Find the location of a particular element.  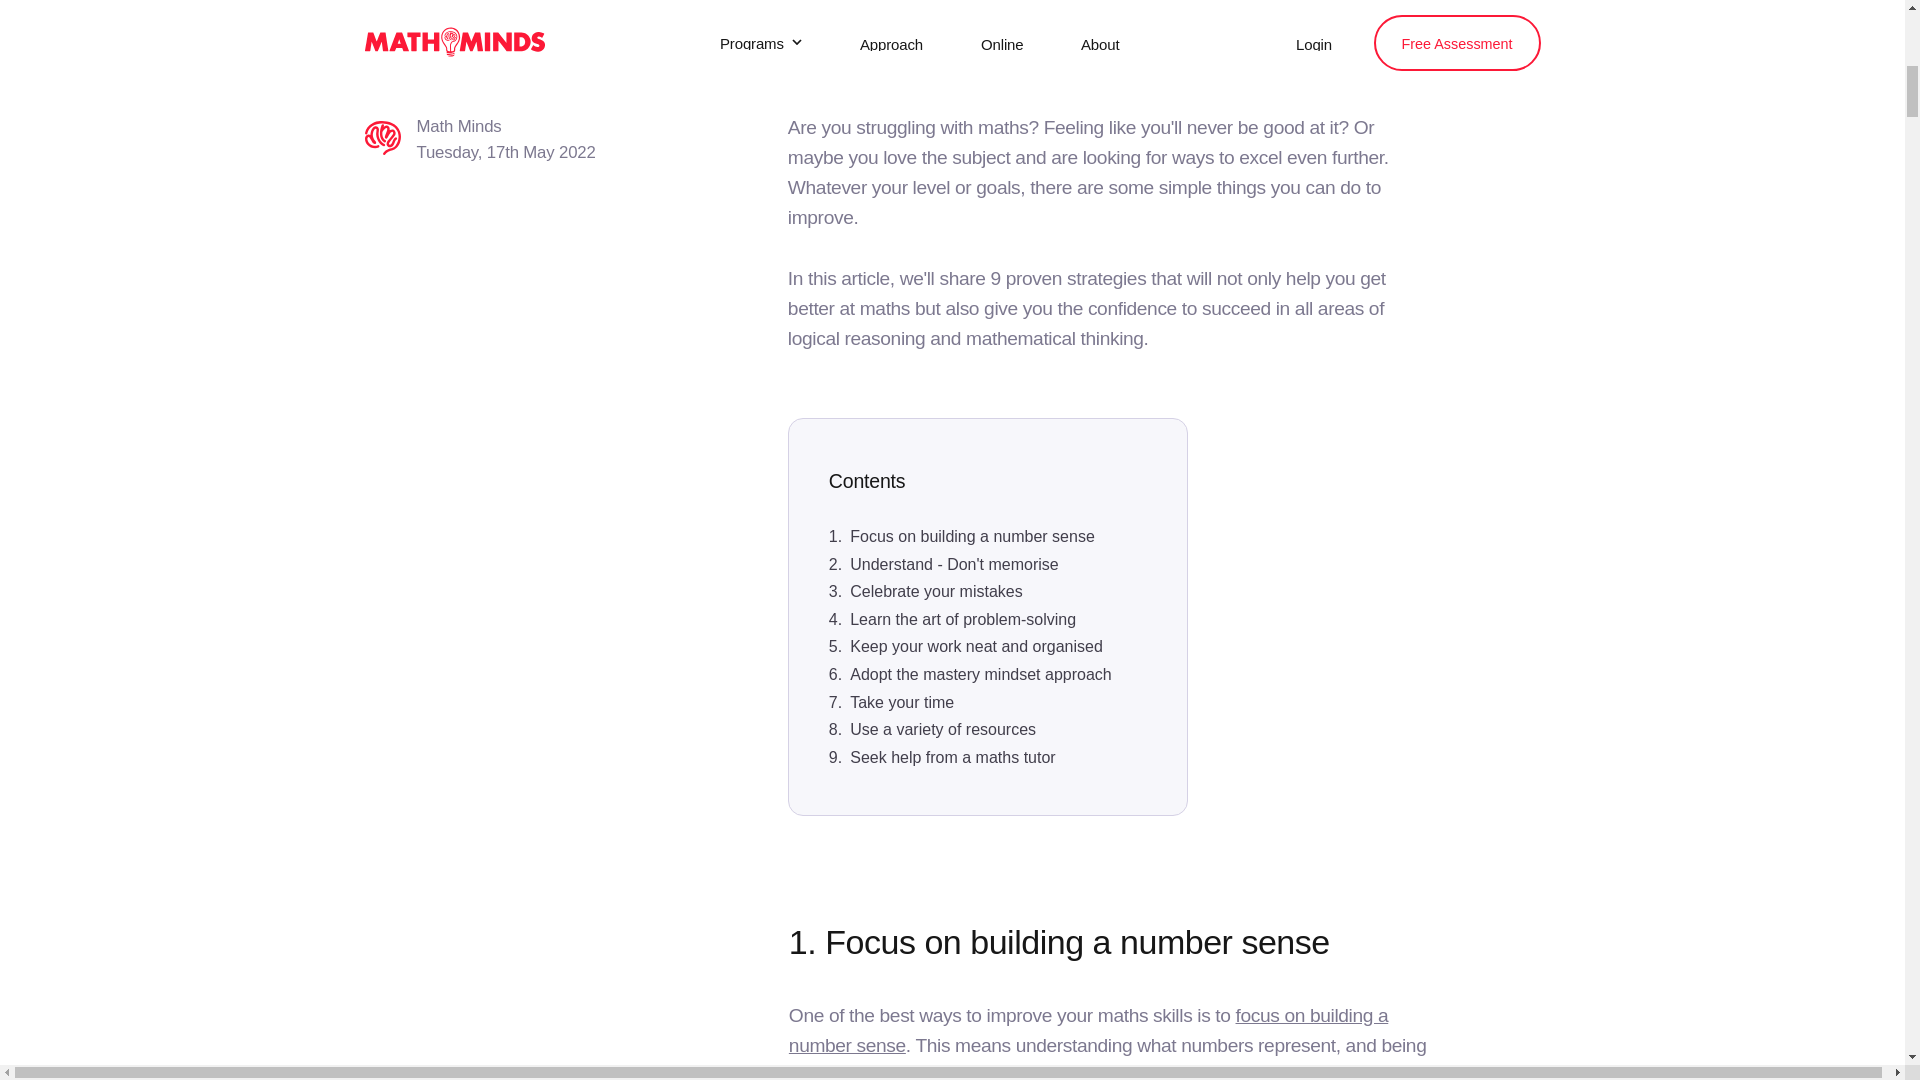

Use a variety of resources is located at coordinates (943, 730).